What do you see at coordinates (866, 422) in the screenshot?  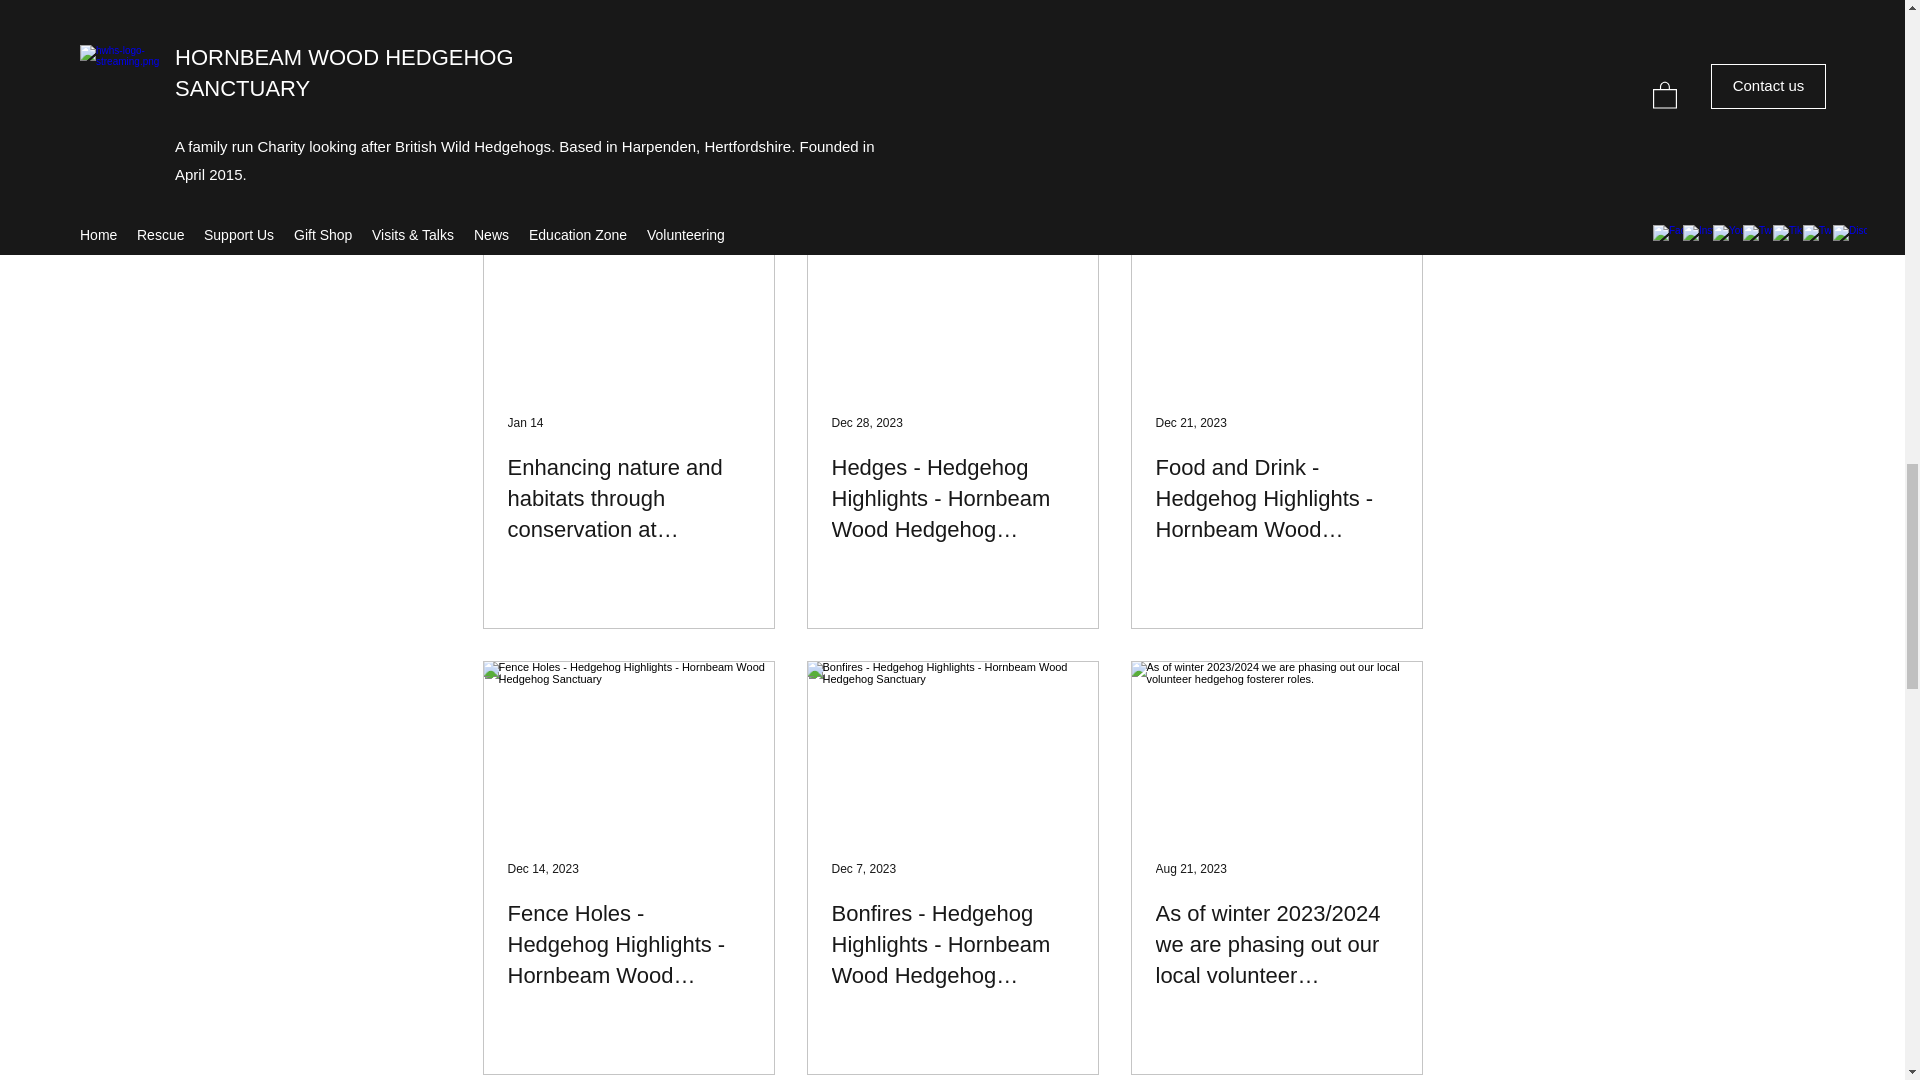 I see `Dec 28, 2023` at bounding box center [866, 422].